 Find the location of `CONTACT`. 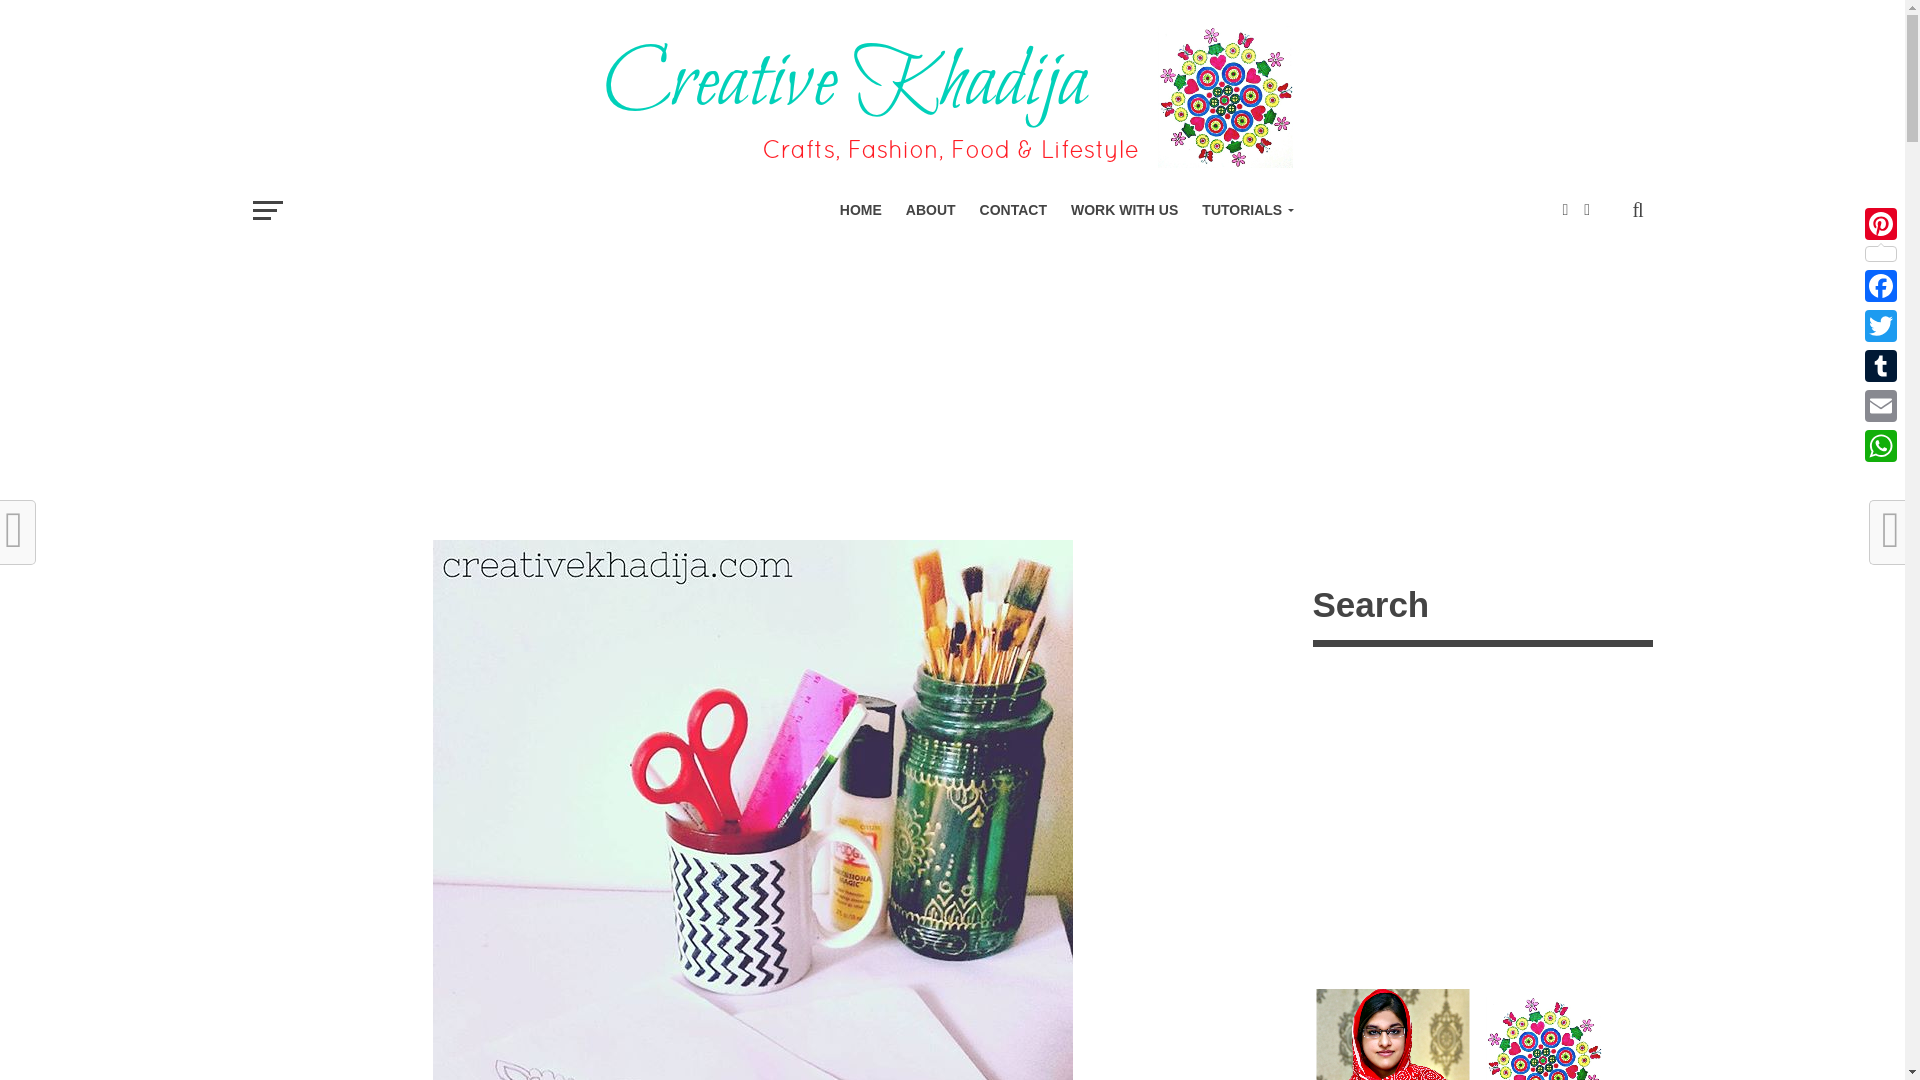

CONTACT is located at coordinates (1013, 210).